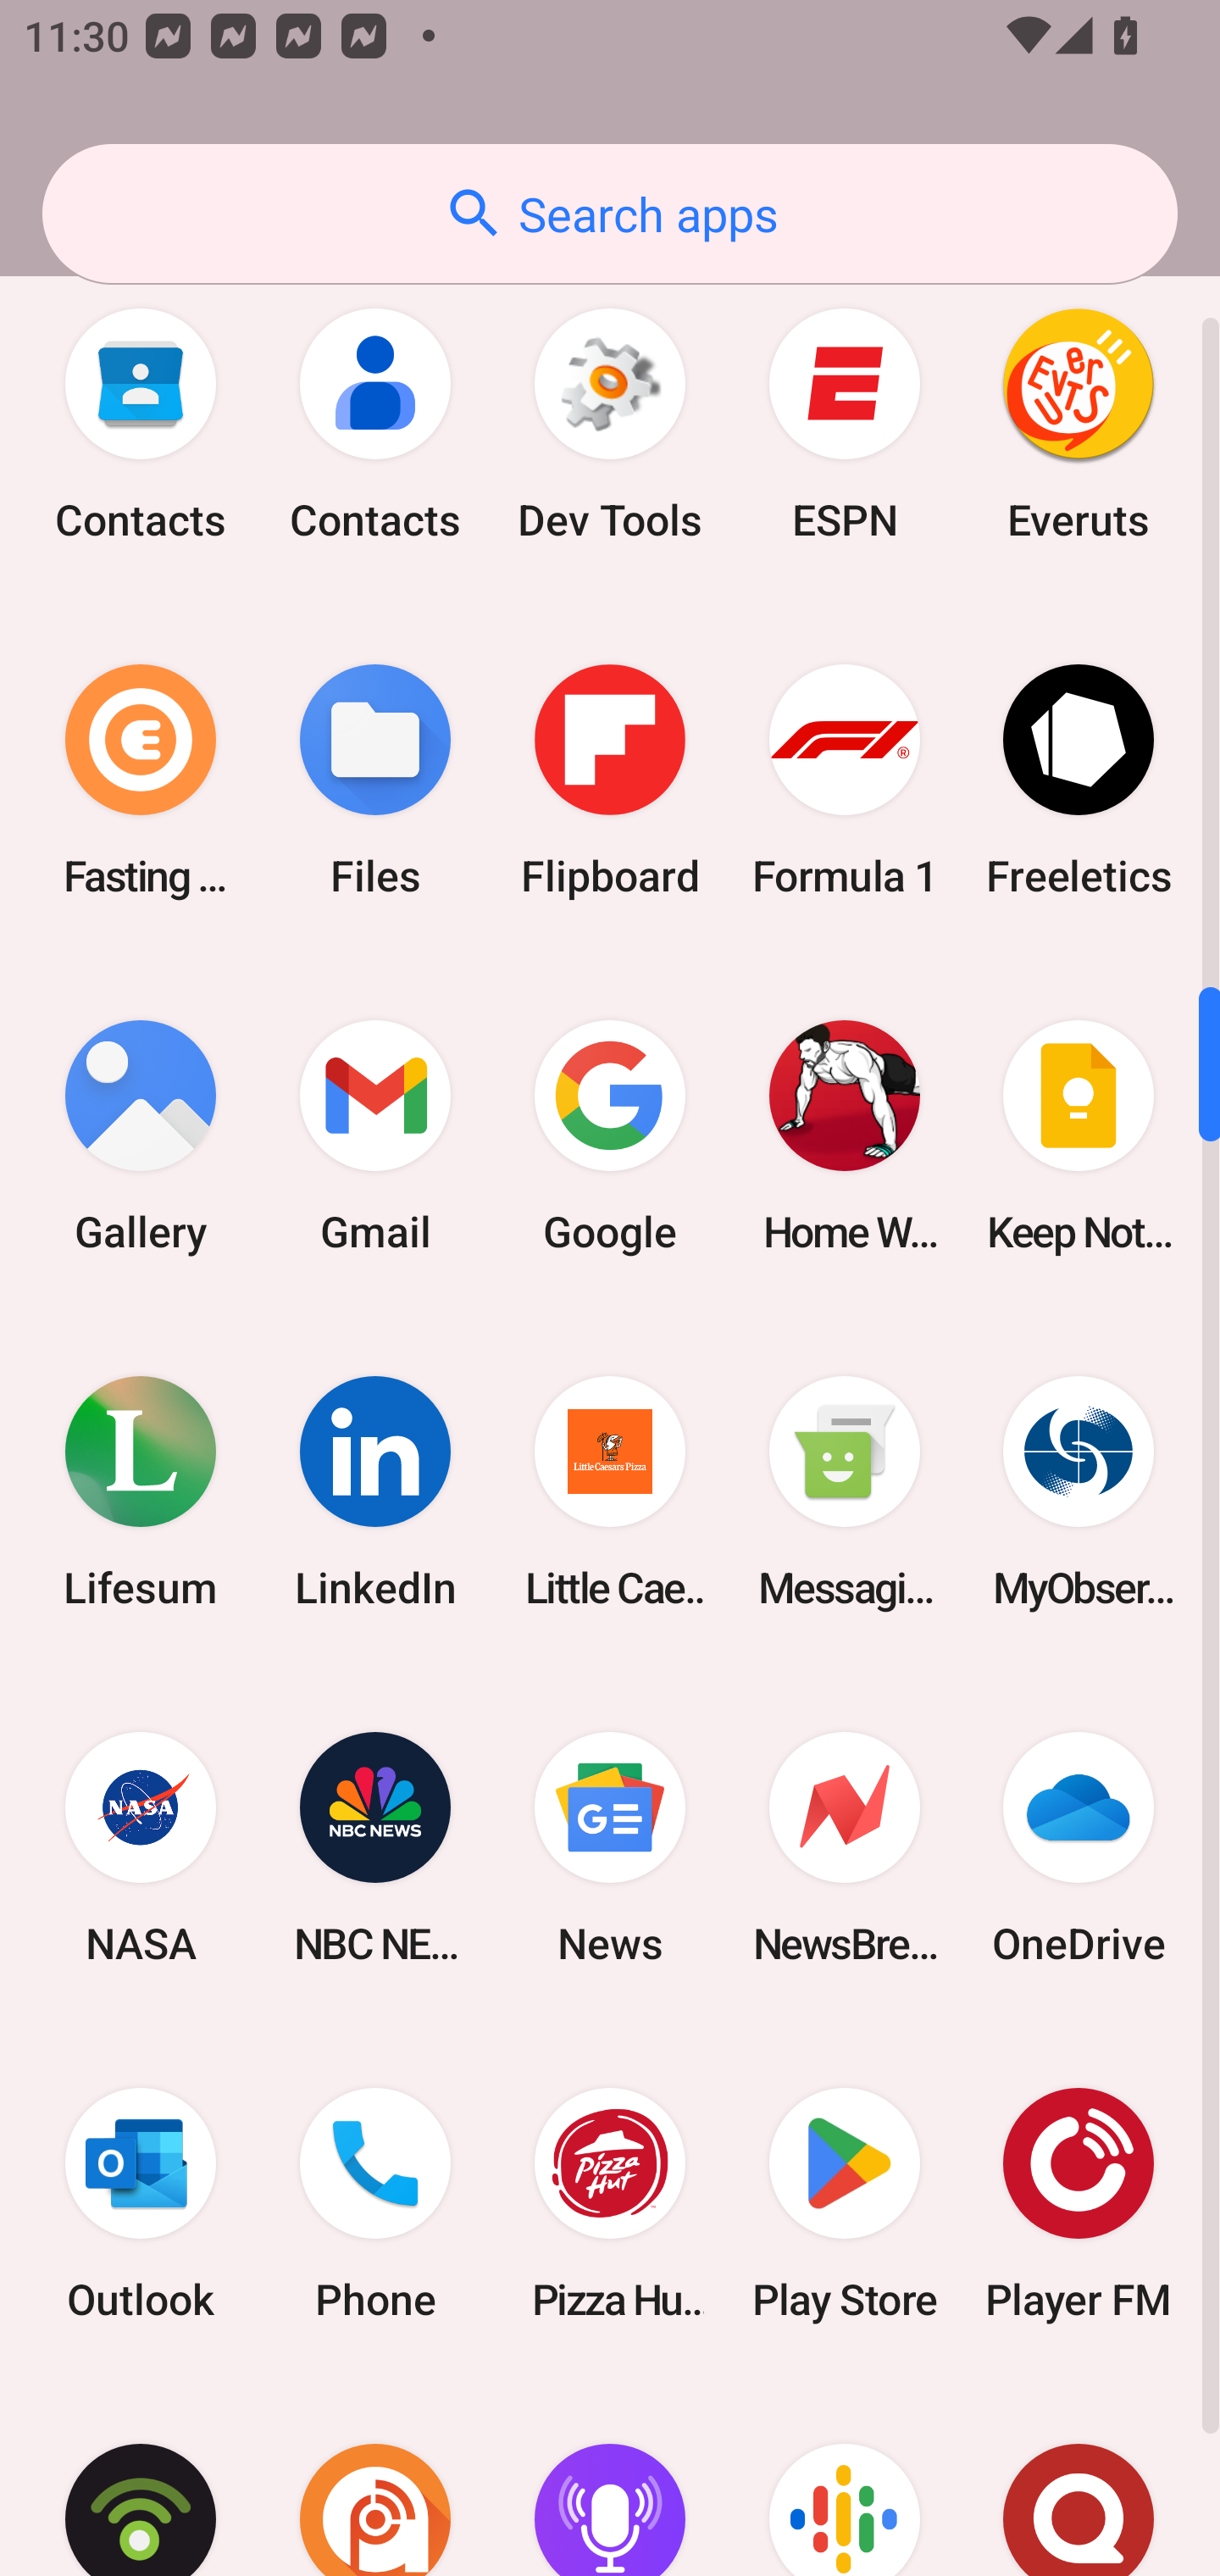 The width and height of the screenshot is (1220, 2576). Describe the element at coordinates (1079, 1491) in the screenshot. I see `MyObservatory` at that location.